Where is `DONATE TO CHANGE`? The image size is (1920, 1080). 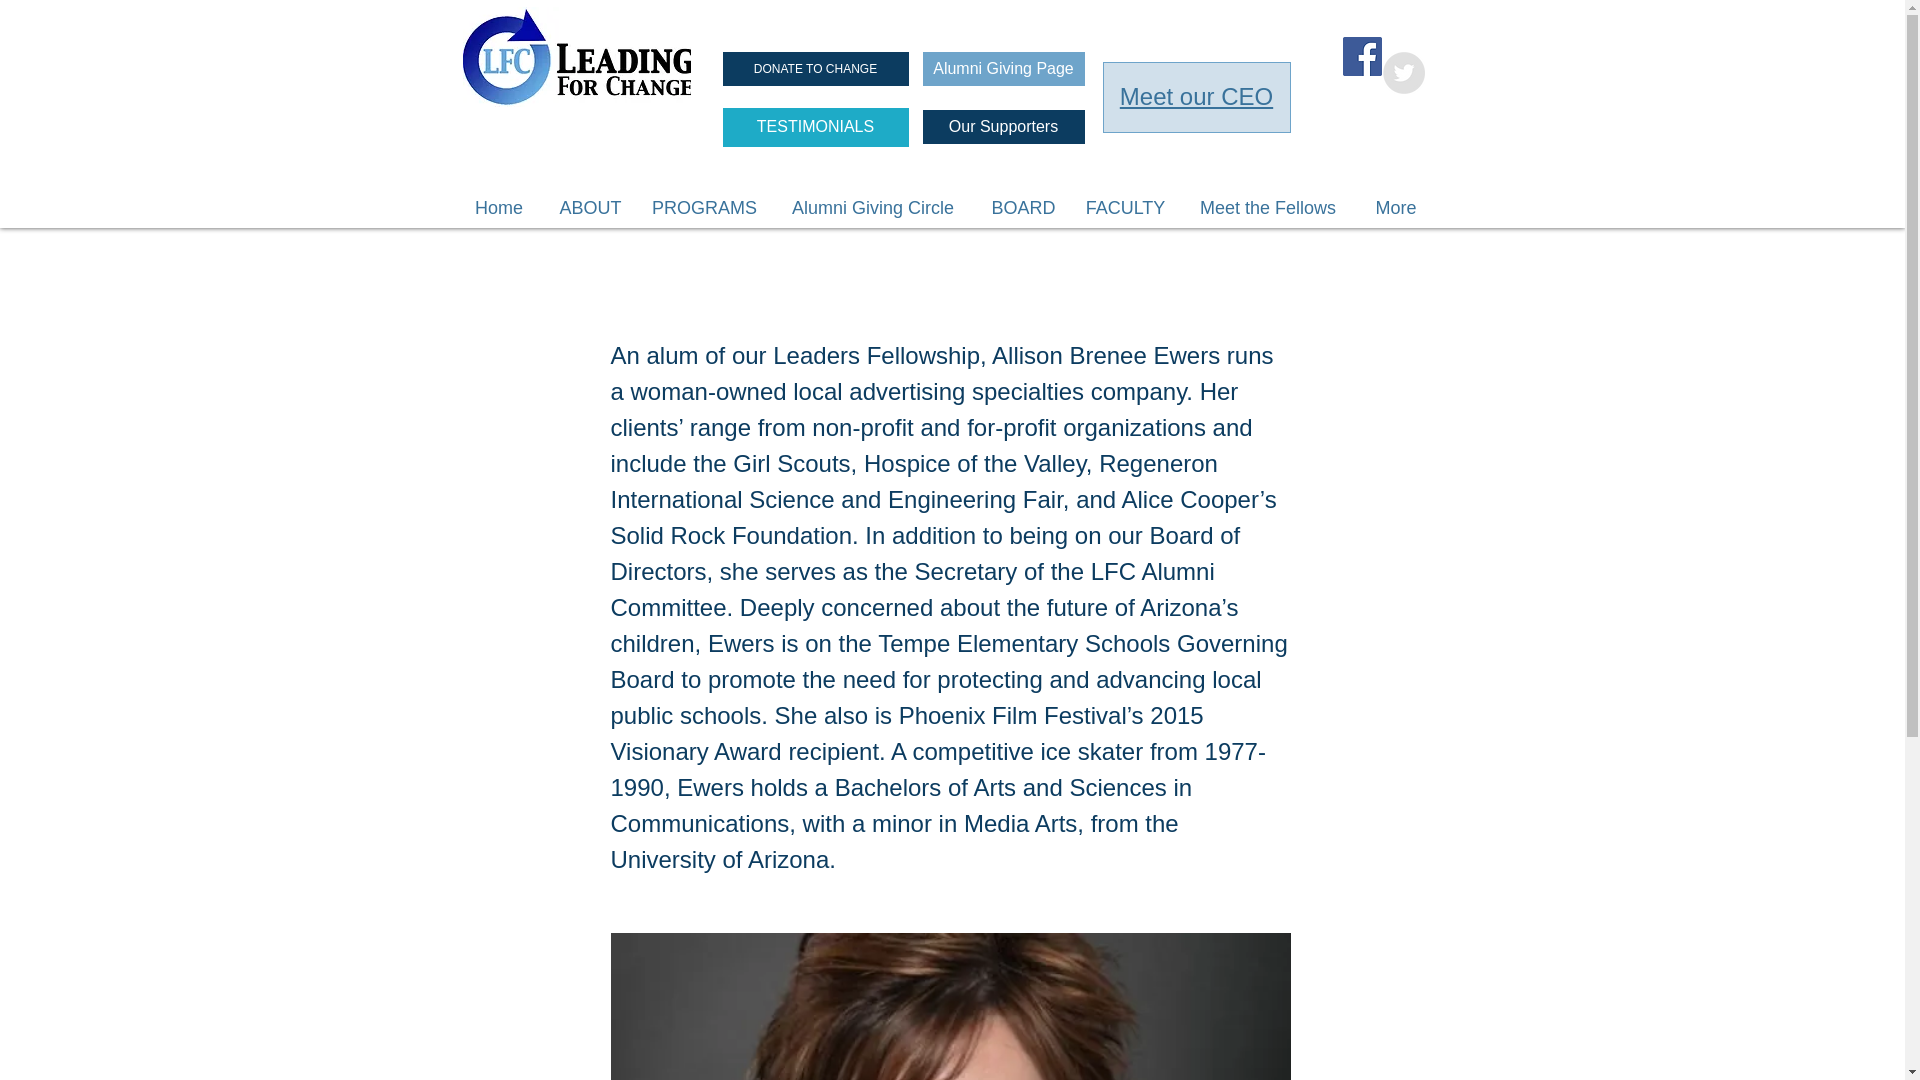 DONATE TO CHANGE is located at coordinates (814, 68).